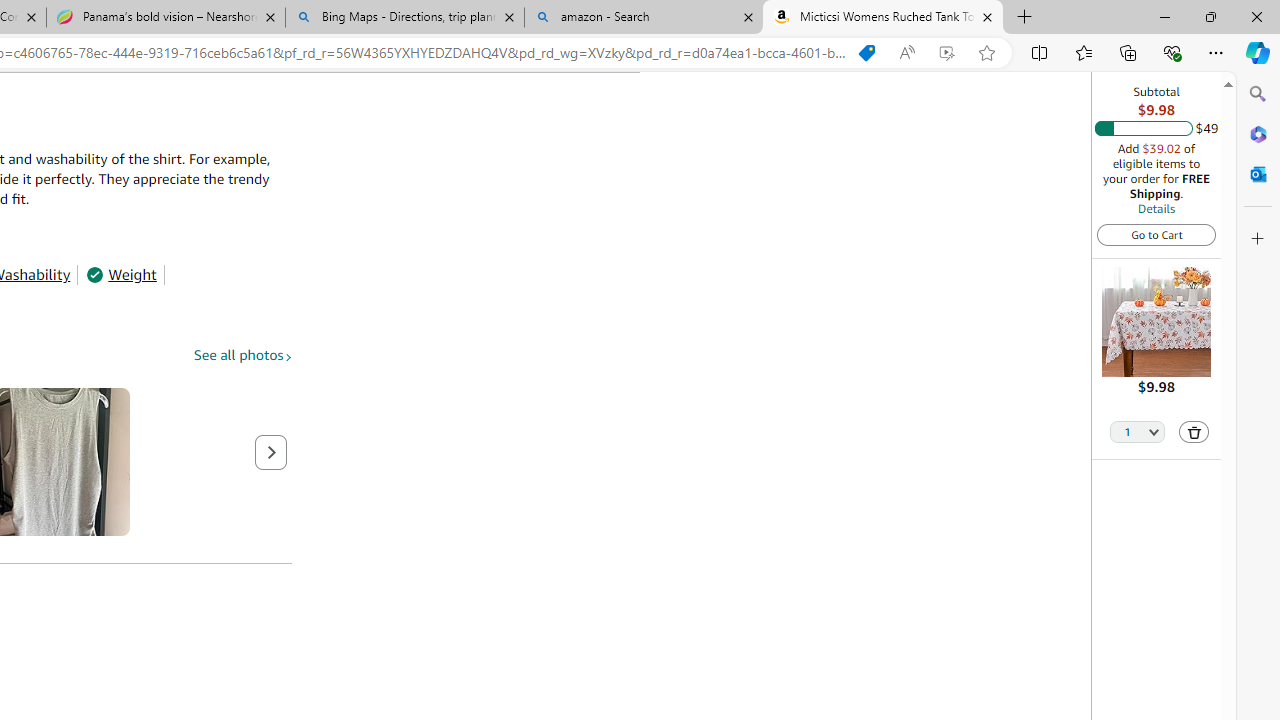 The width and height of the screenshot is (1280, 720). Describe the element at coordinates (946, 53) in the screenshot. I see `Enhance video` at that location.